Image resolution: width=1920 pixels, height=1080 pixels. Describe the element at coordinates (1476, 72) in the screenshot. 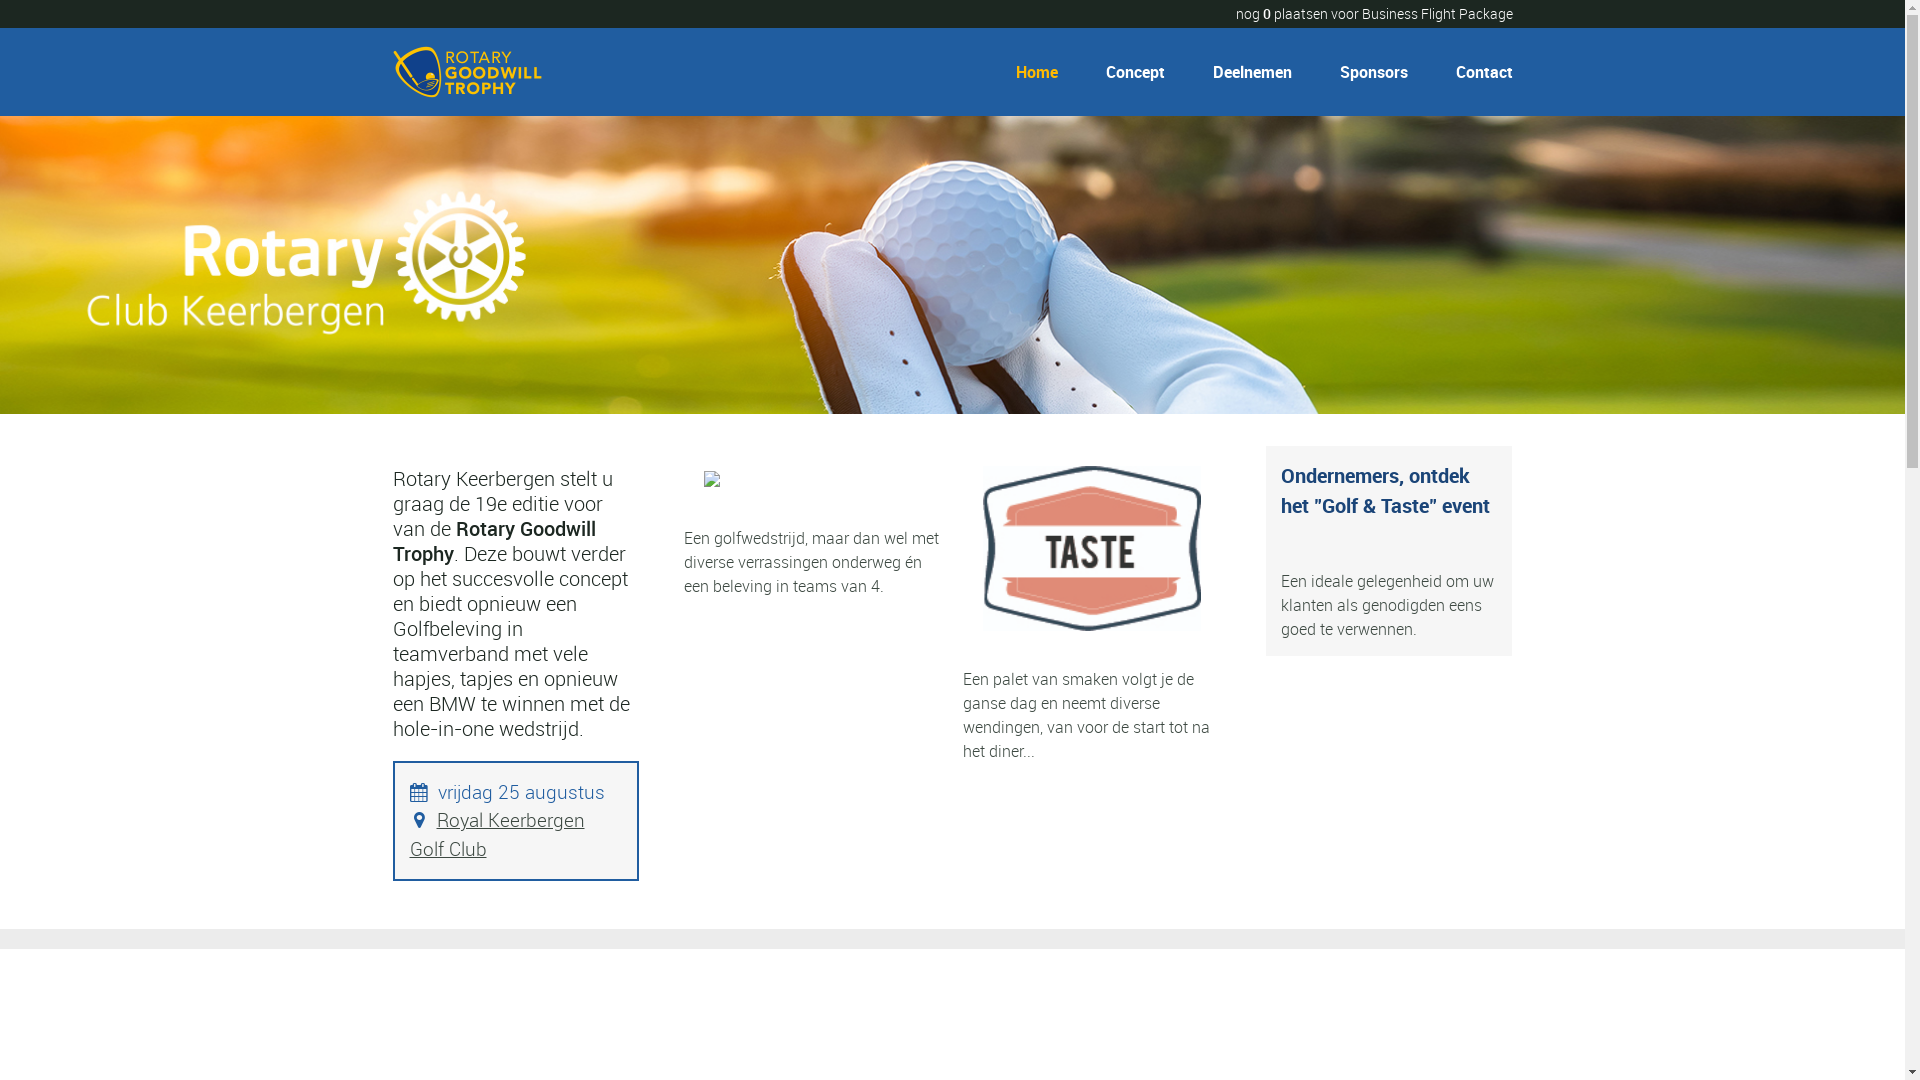

I see `Contact` at that location.